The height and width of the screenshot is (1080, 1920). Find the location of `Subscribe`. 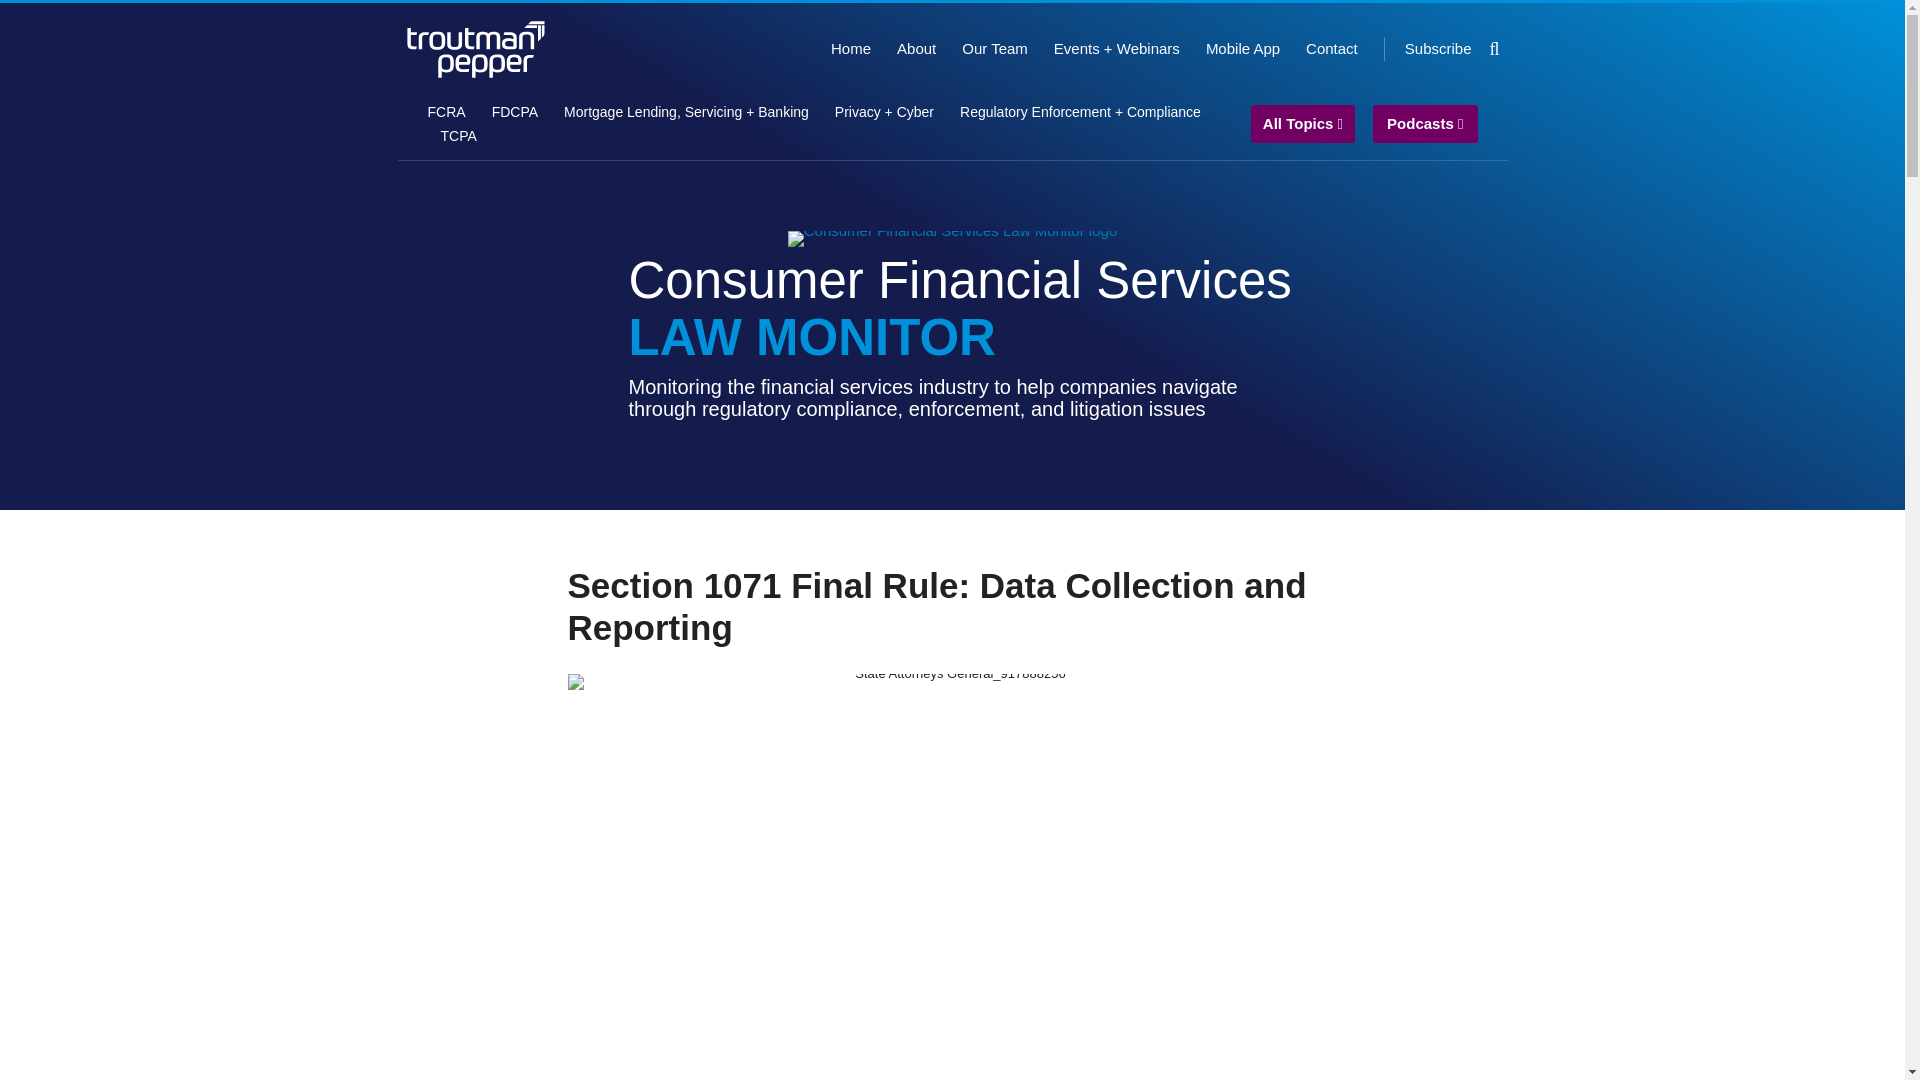

Subscribe is located at coordinates (1438, 48).